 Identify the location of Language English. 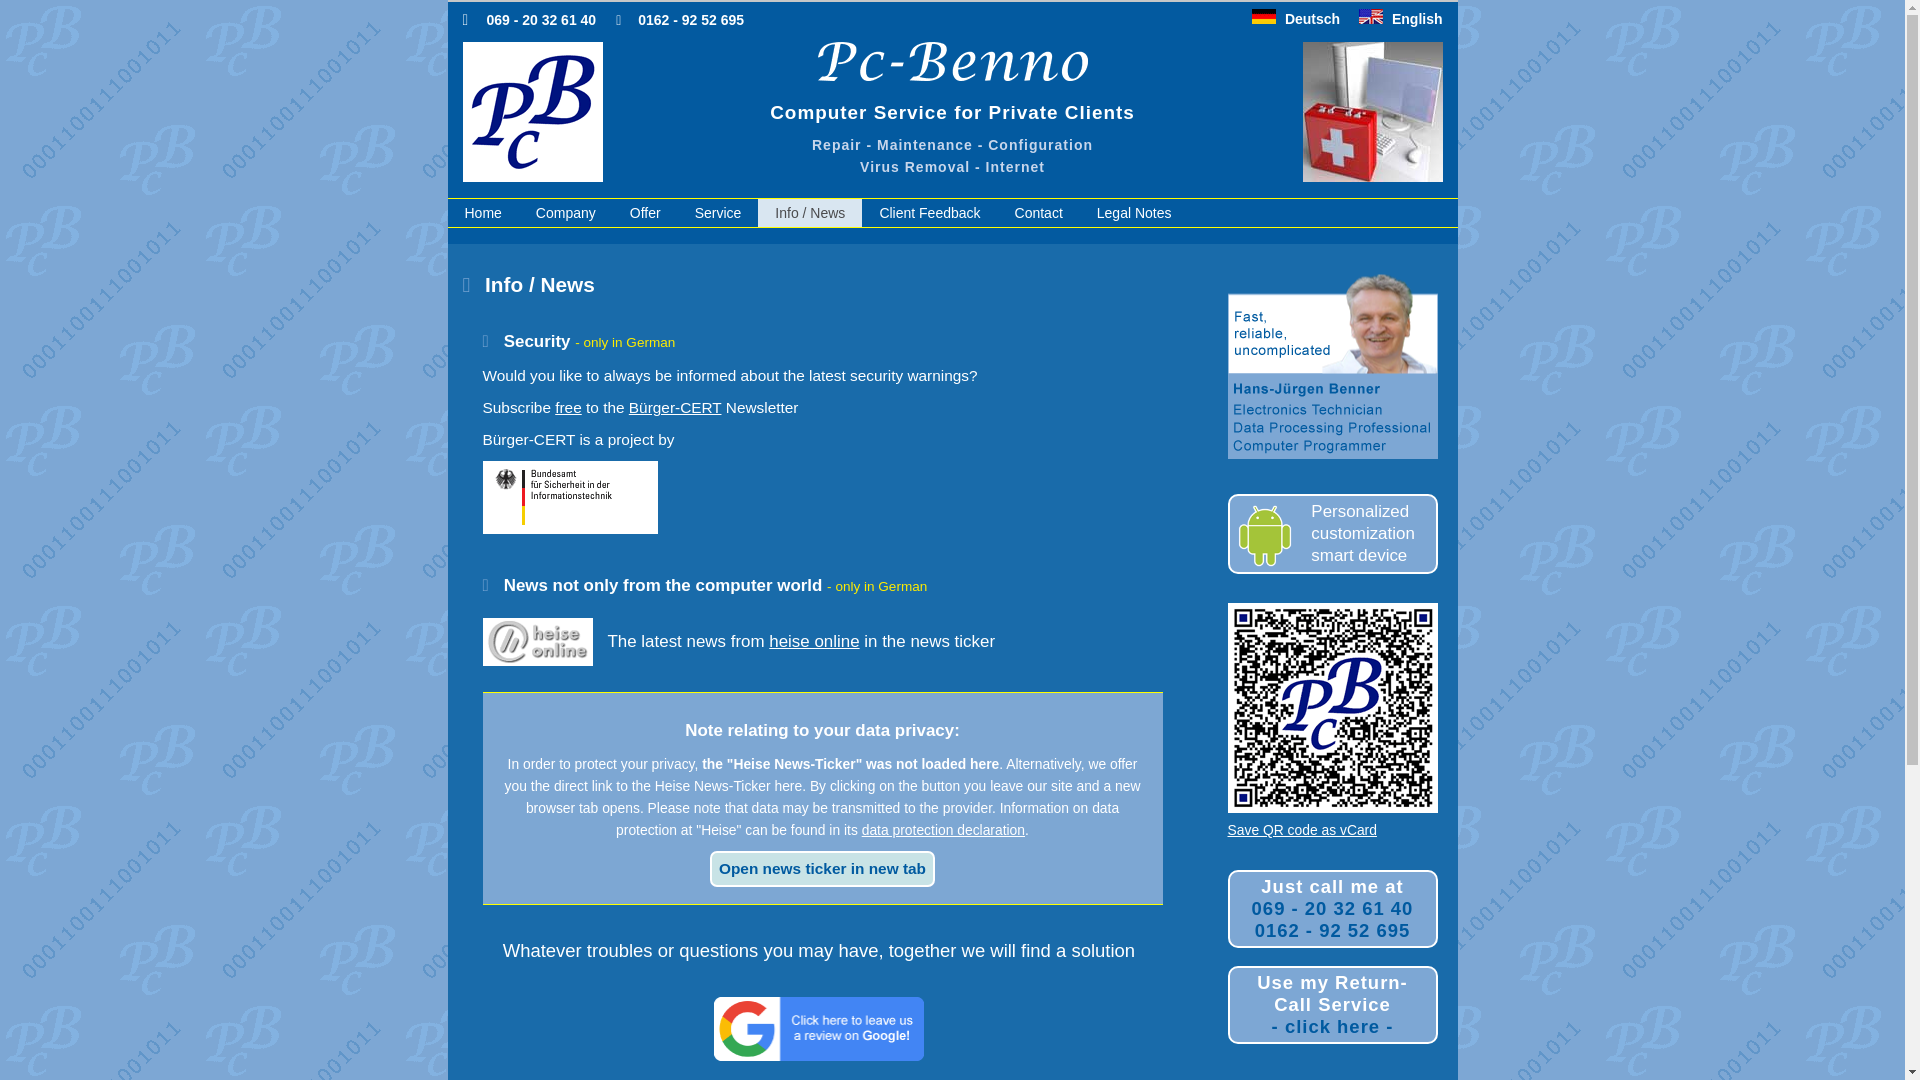
(1370, 16).